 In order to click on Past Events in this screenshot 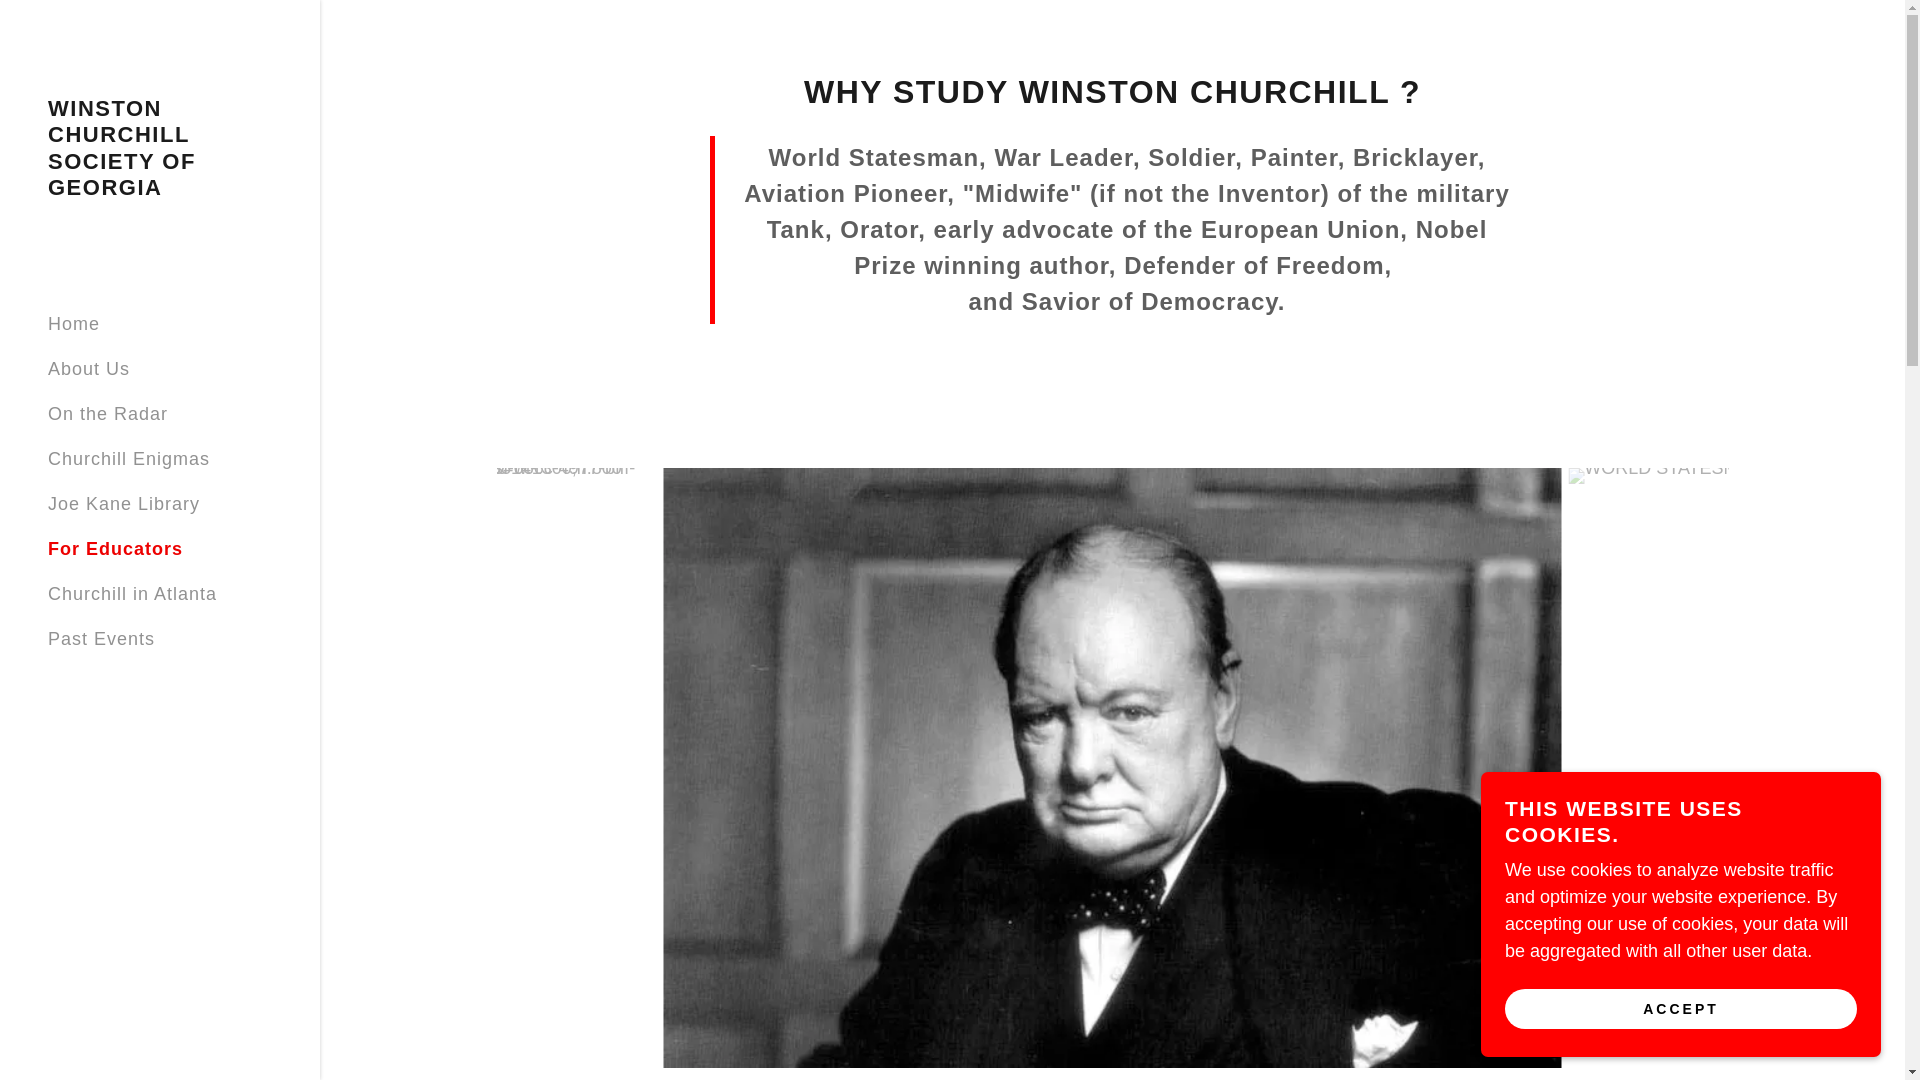, I will do `click(102, 638)`.